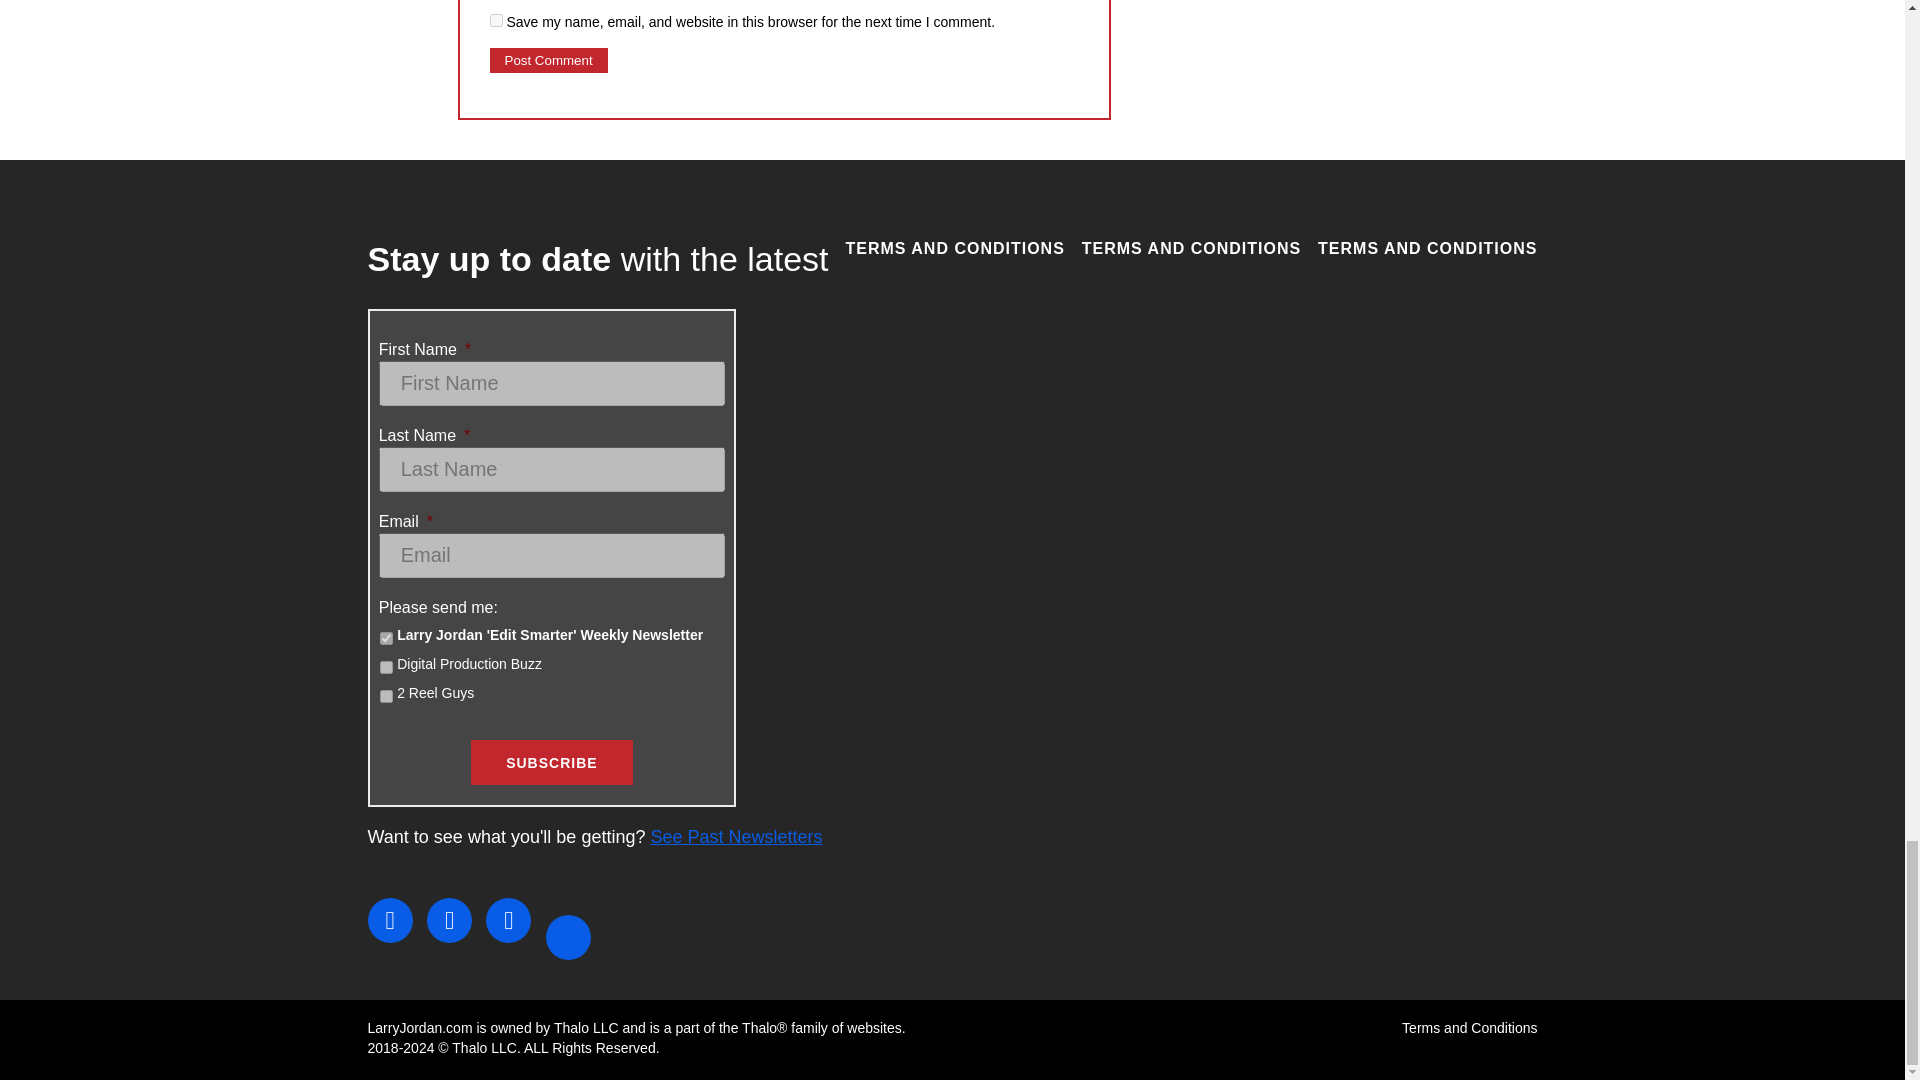 The width and height of the screenshot is (1920, 1080). I want to click on SUBSCRIBE, so click(550, 762).